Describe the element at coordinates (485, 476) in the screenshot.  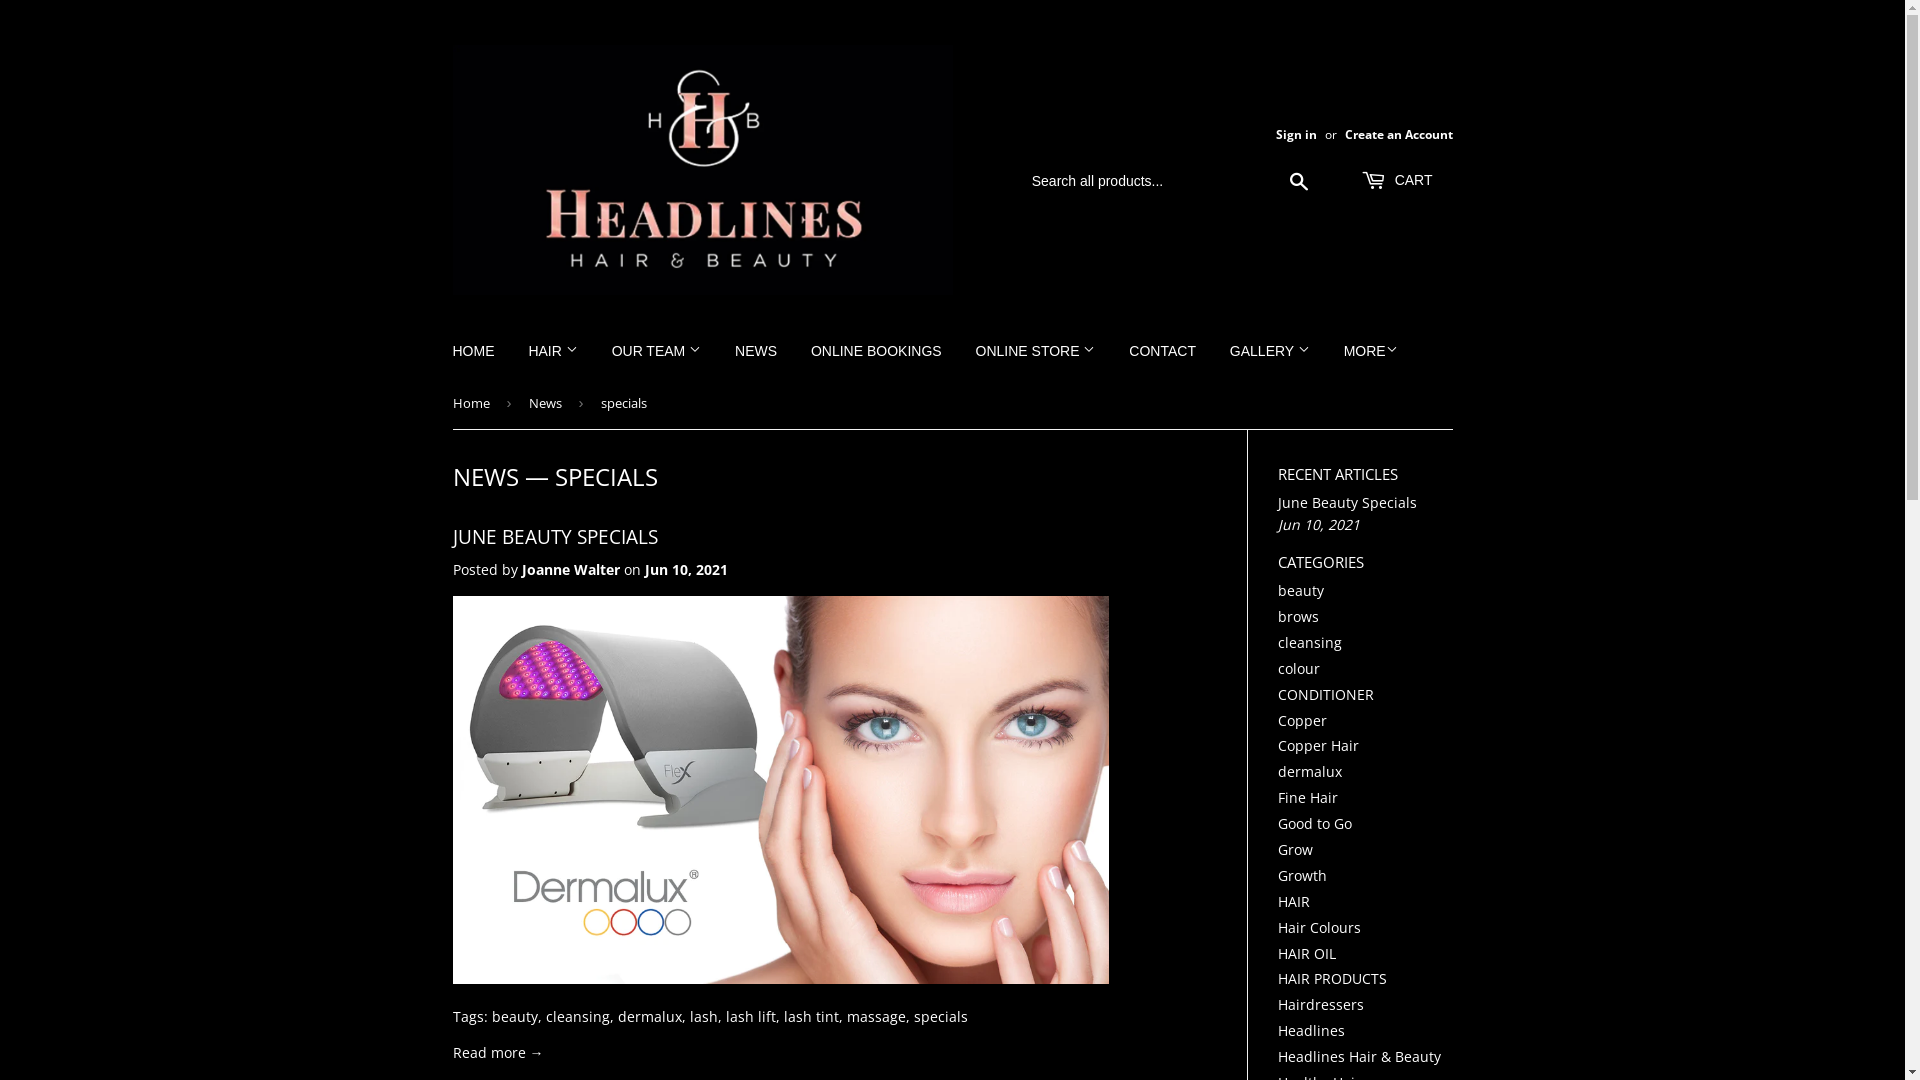
I see `NEWS` at that location.